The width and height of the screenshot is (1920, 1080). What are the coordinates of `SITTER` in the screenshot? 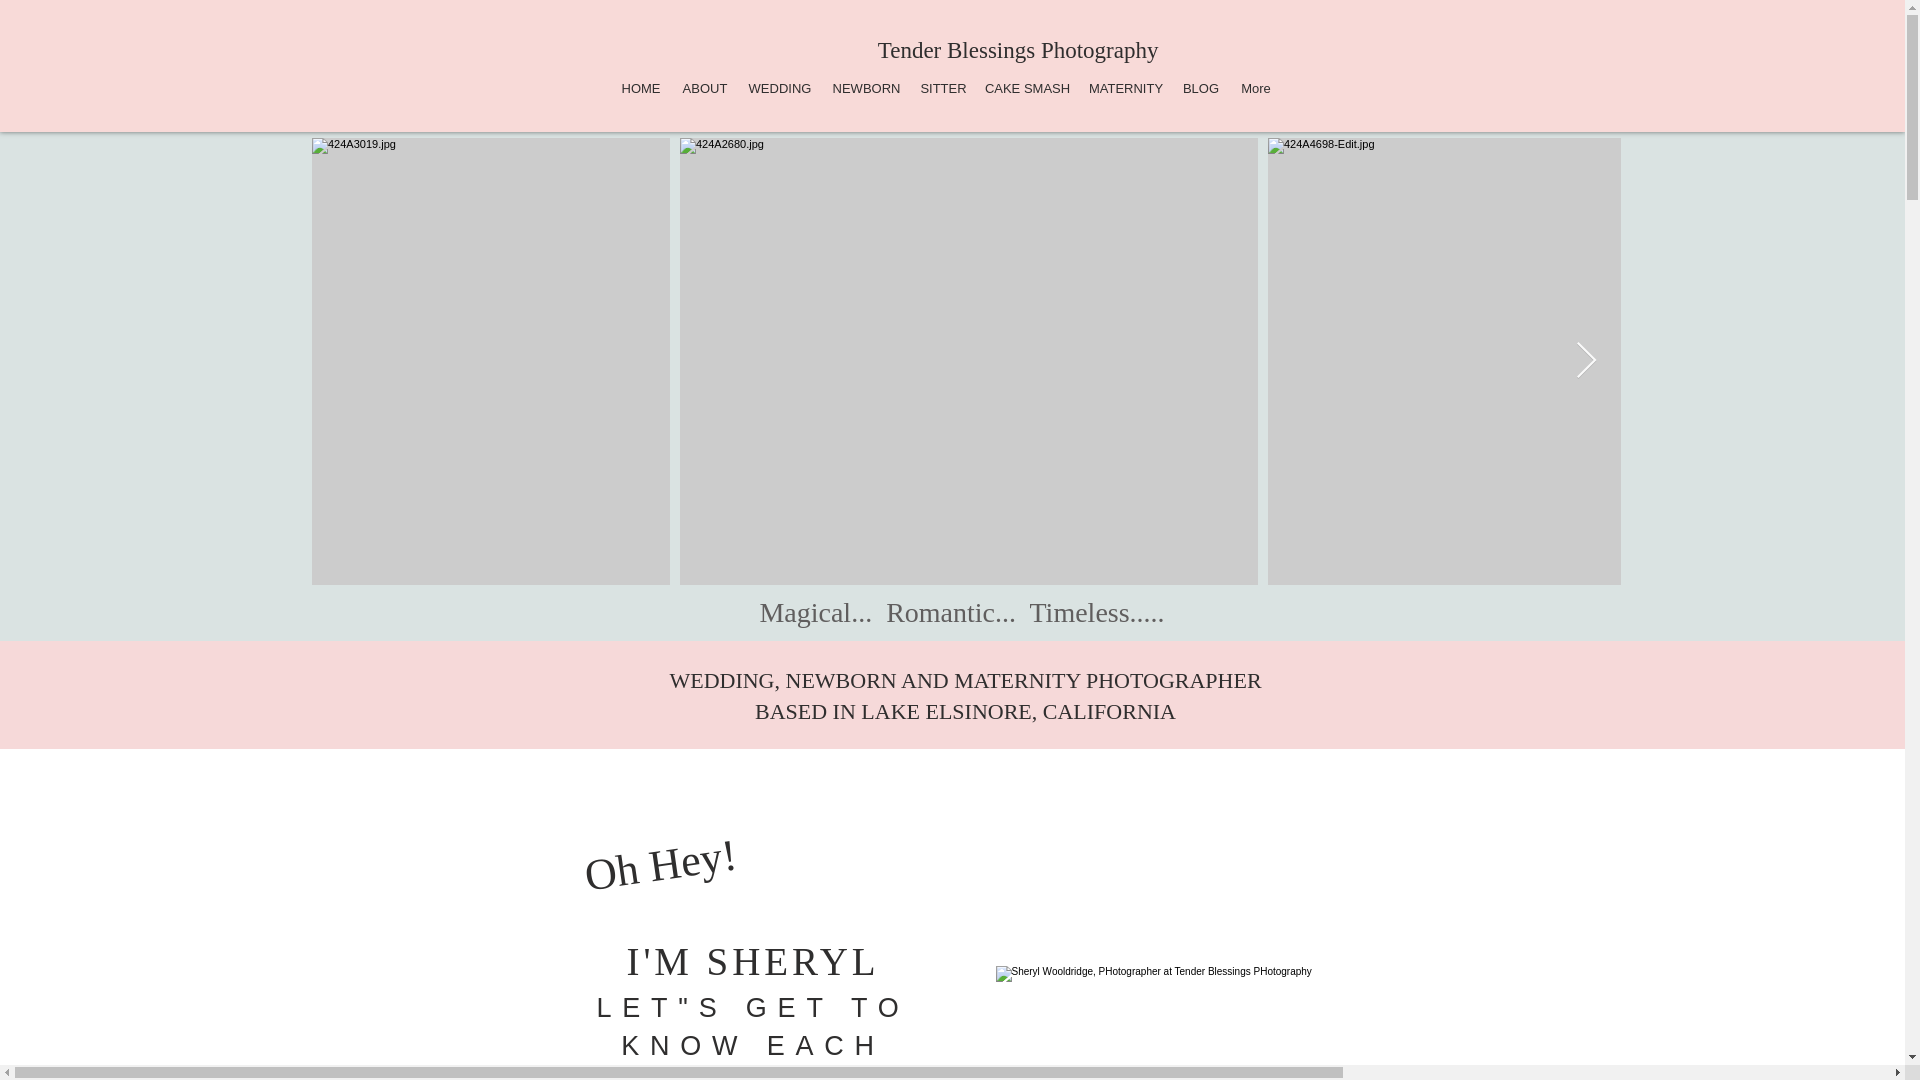 It's located at (942, 88).